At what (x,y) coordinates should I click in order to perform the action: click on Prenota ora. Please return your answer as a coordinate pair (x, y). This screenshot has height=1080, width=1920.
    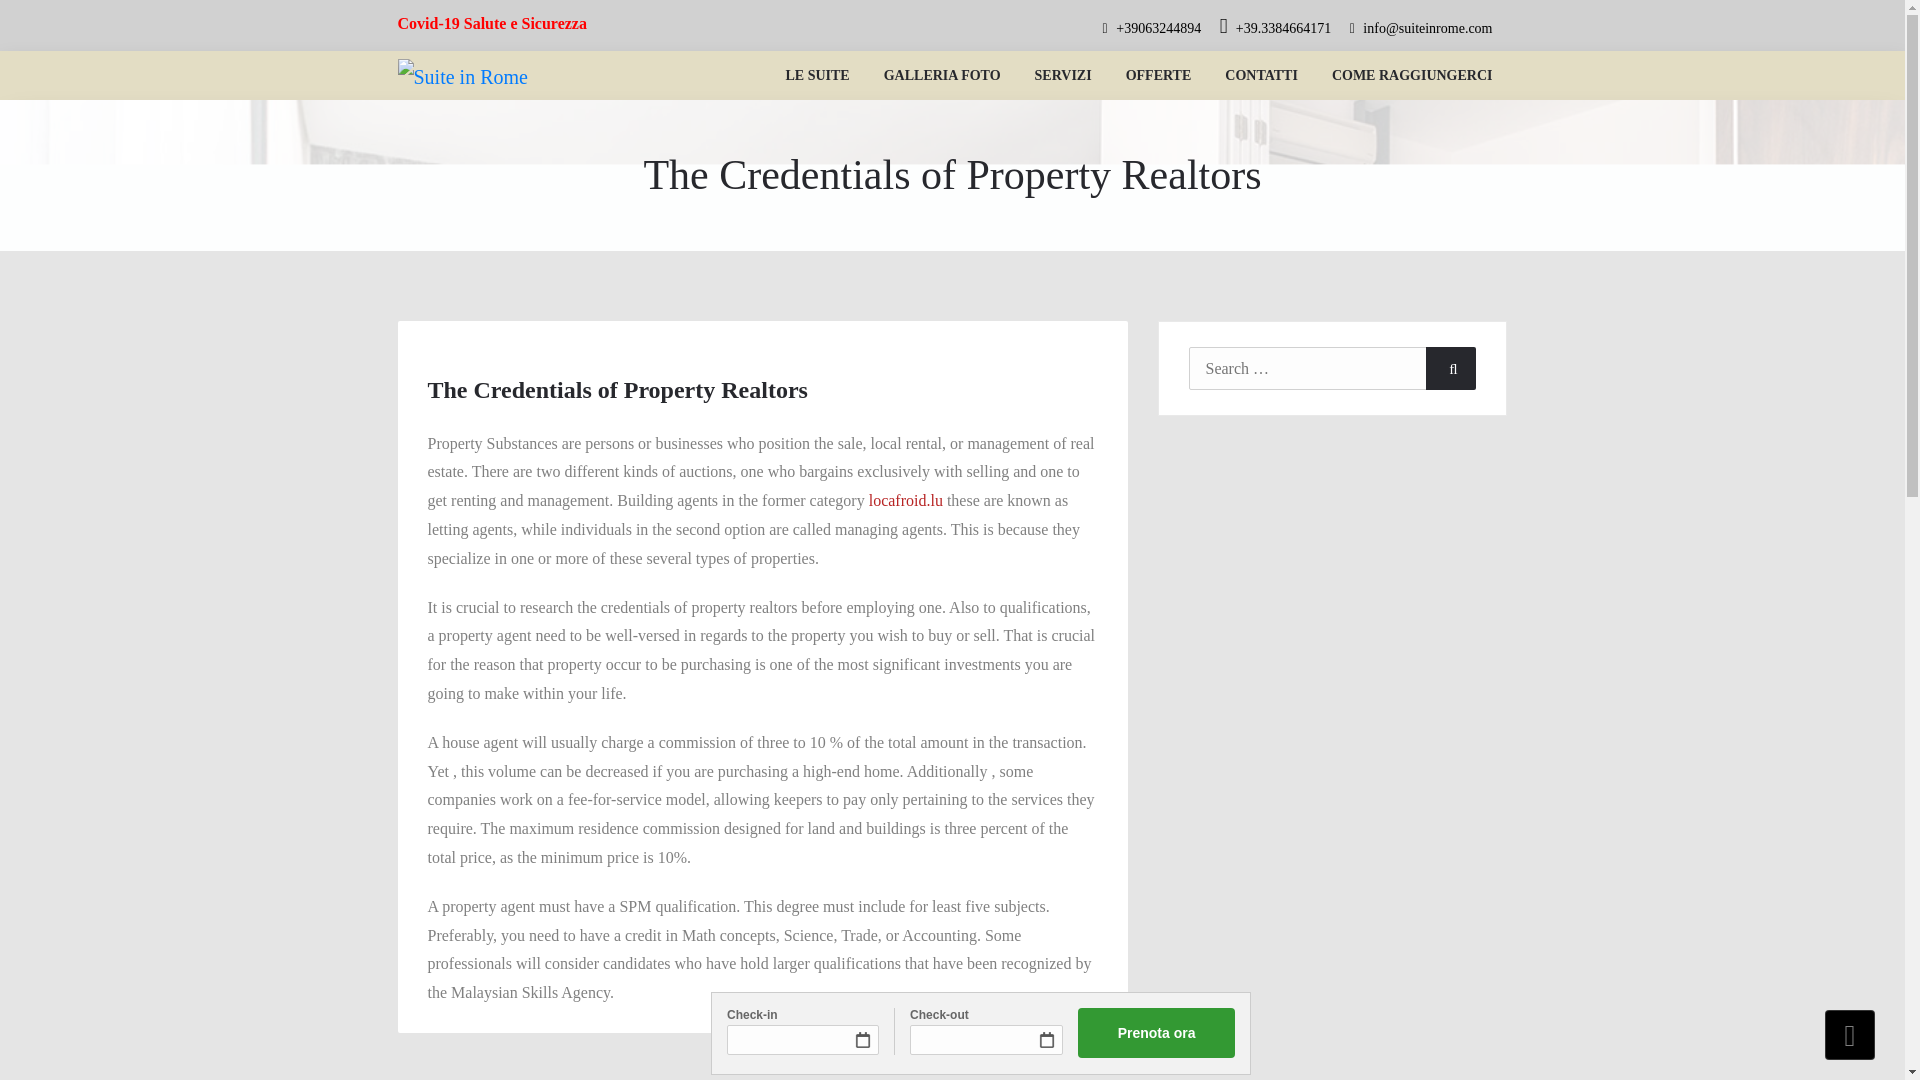
    Looking at the image, I should click on (1156, 1032).